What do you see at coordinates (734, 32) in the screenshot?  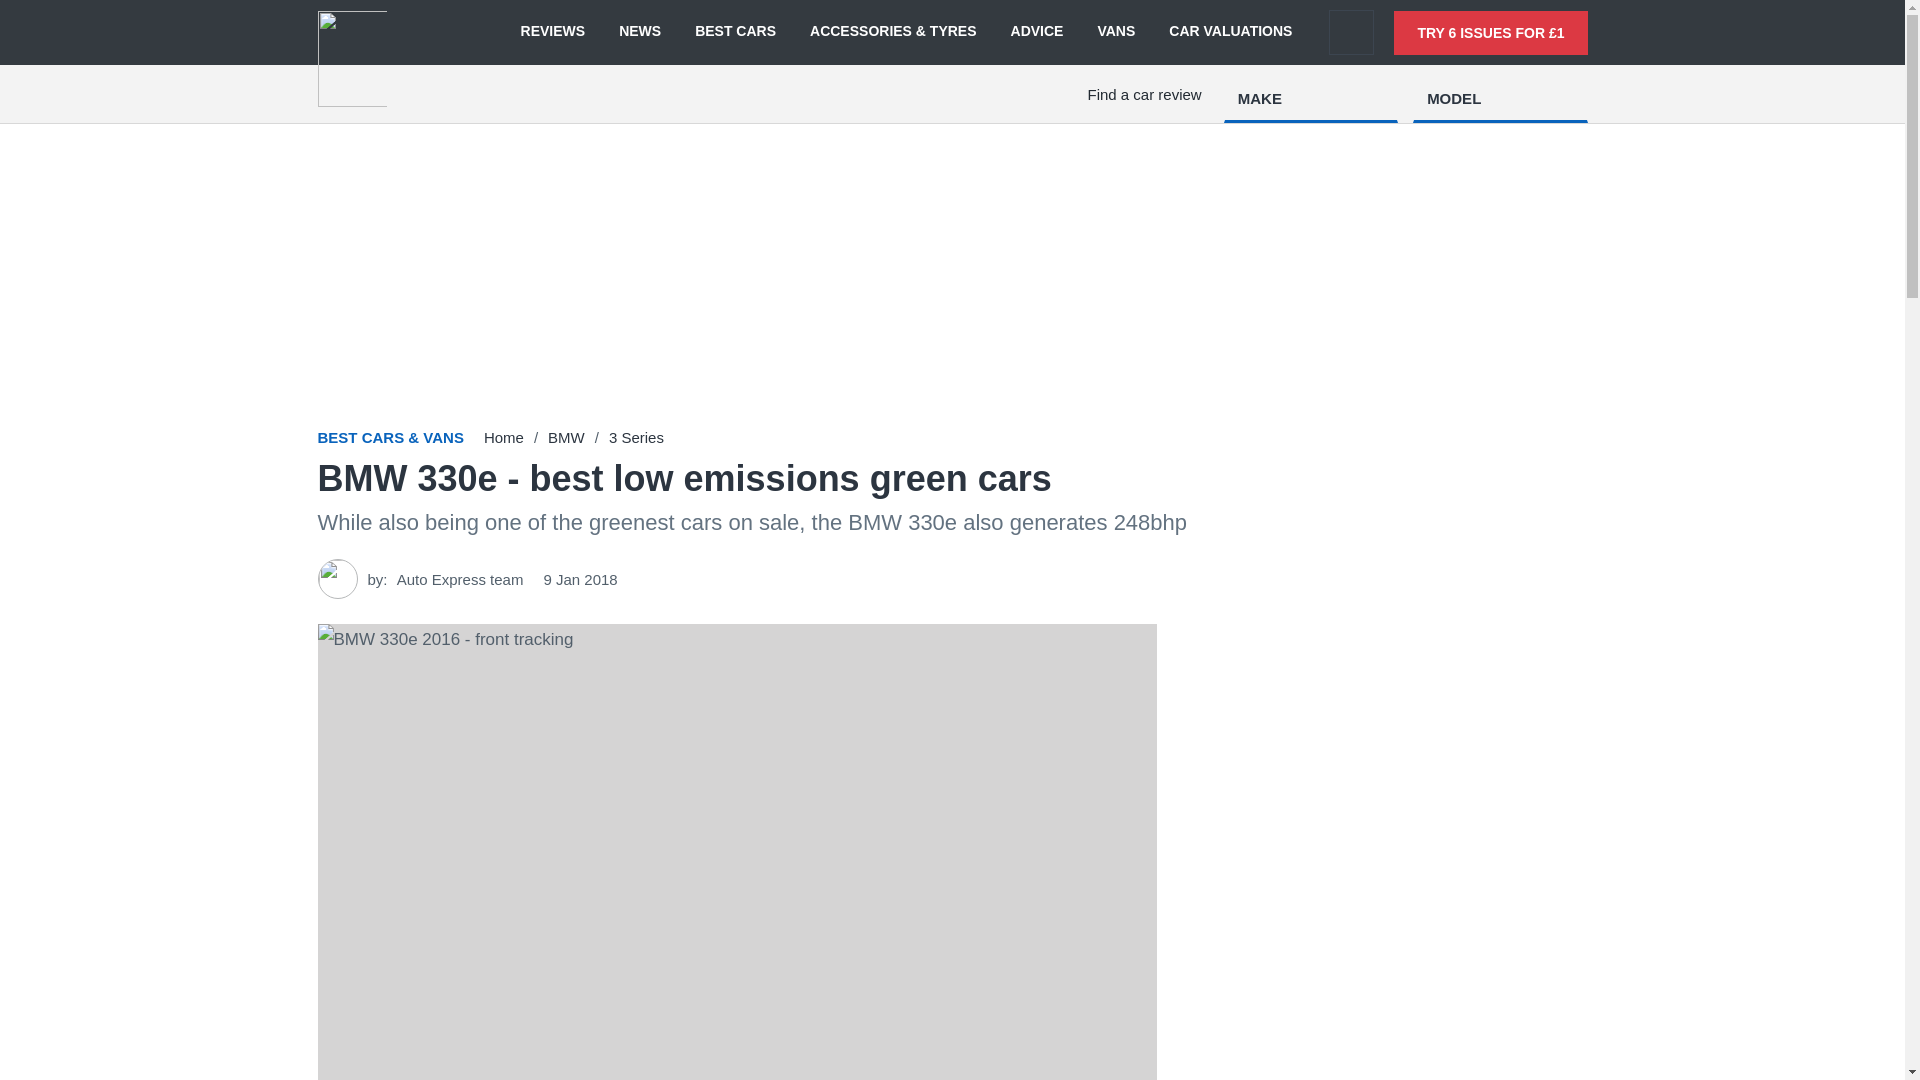 I see `BEST CARS` at bounding box center [734, 32].